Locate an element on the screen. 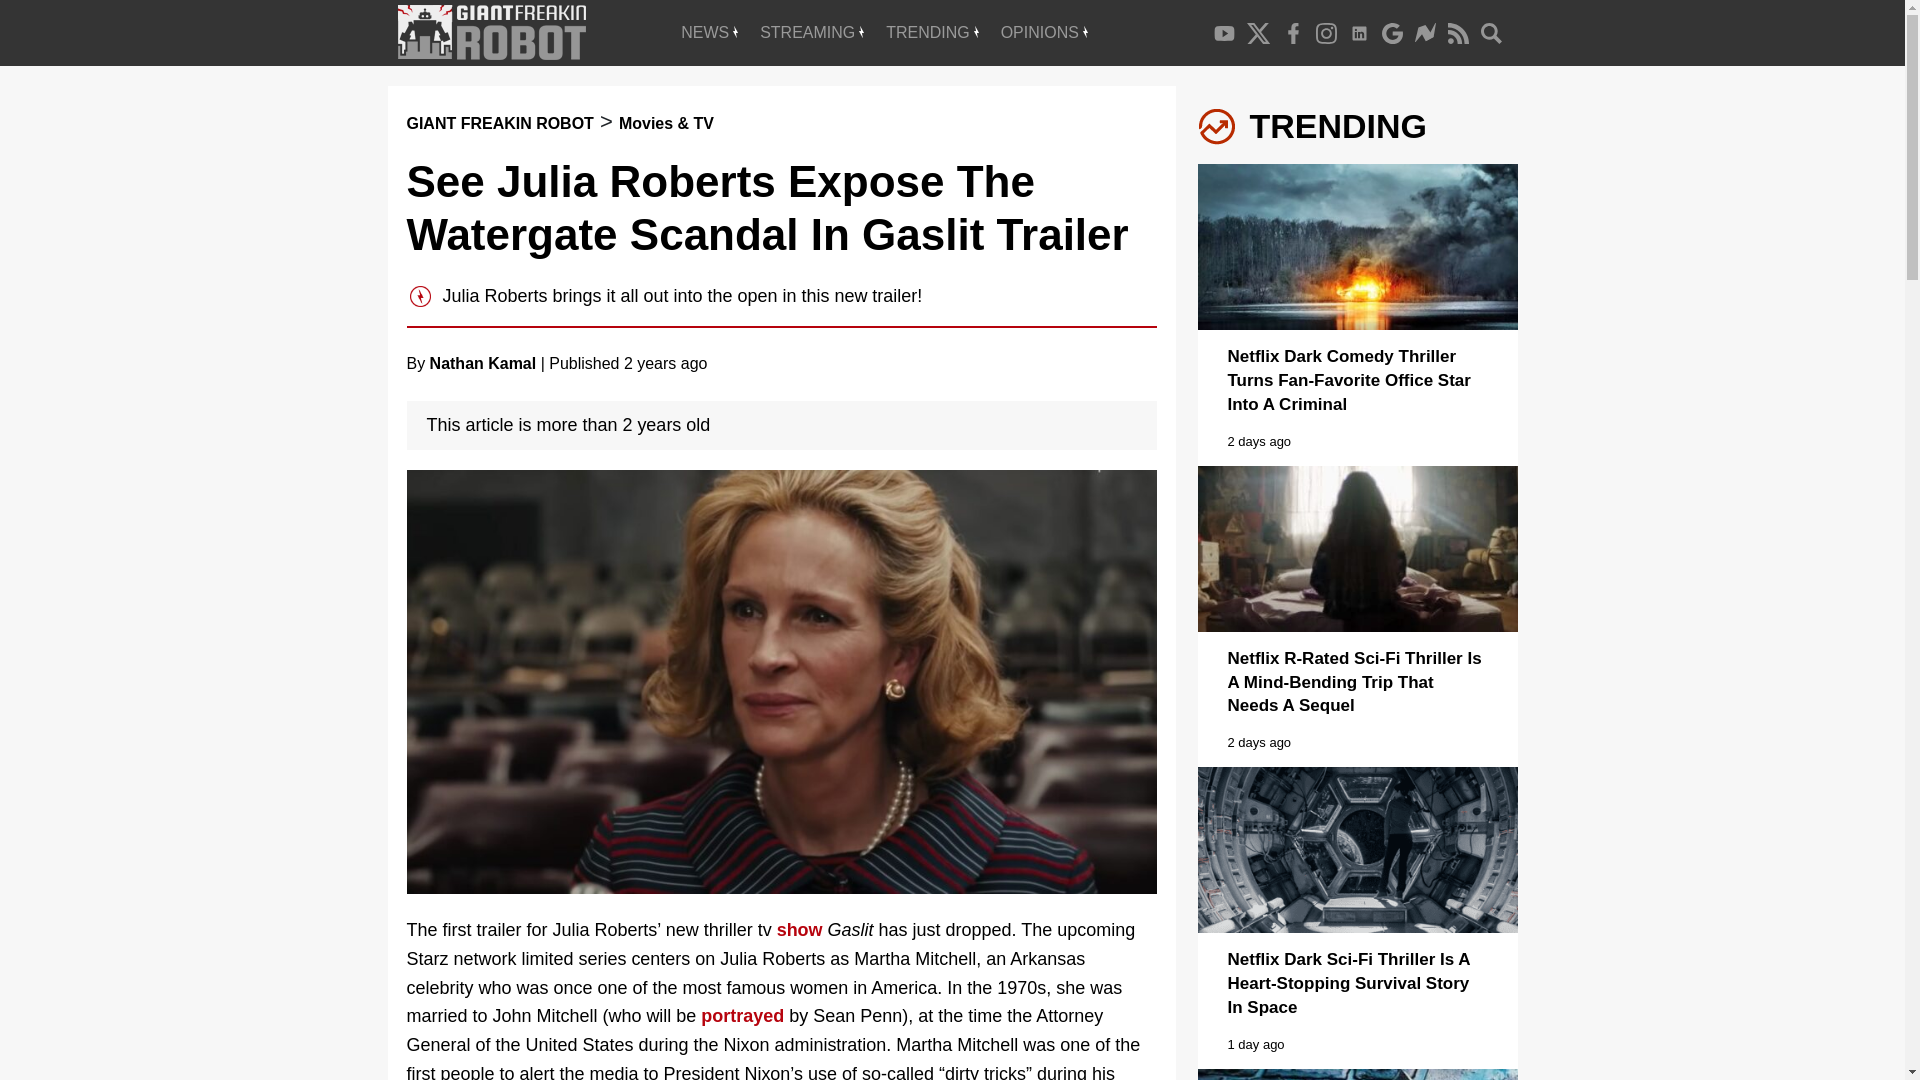 This screenshot has height=1080, width=1920. GIANT FREAKIN ROBOT is located at coordinates (499, 122).